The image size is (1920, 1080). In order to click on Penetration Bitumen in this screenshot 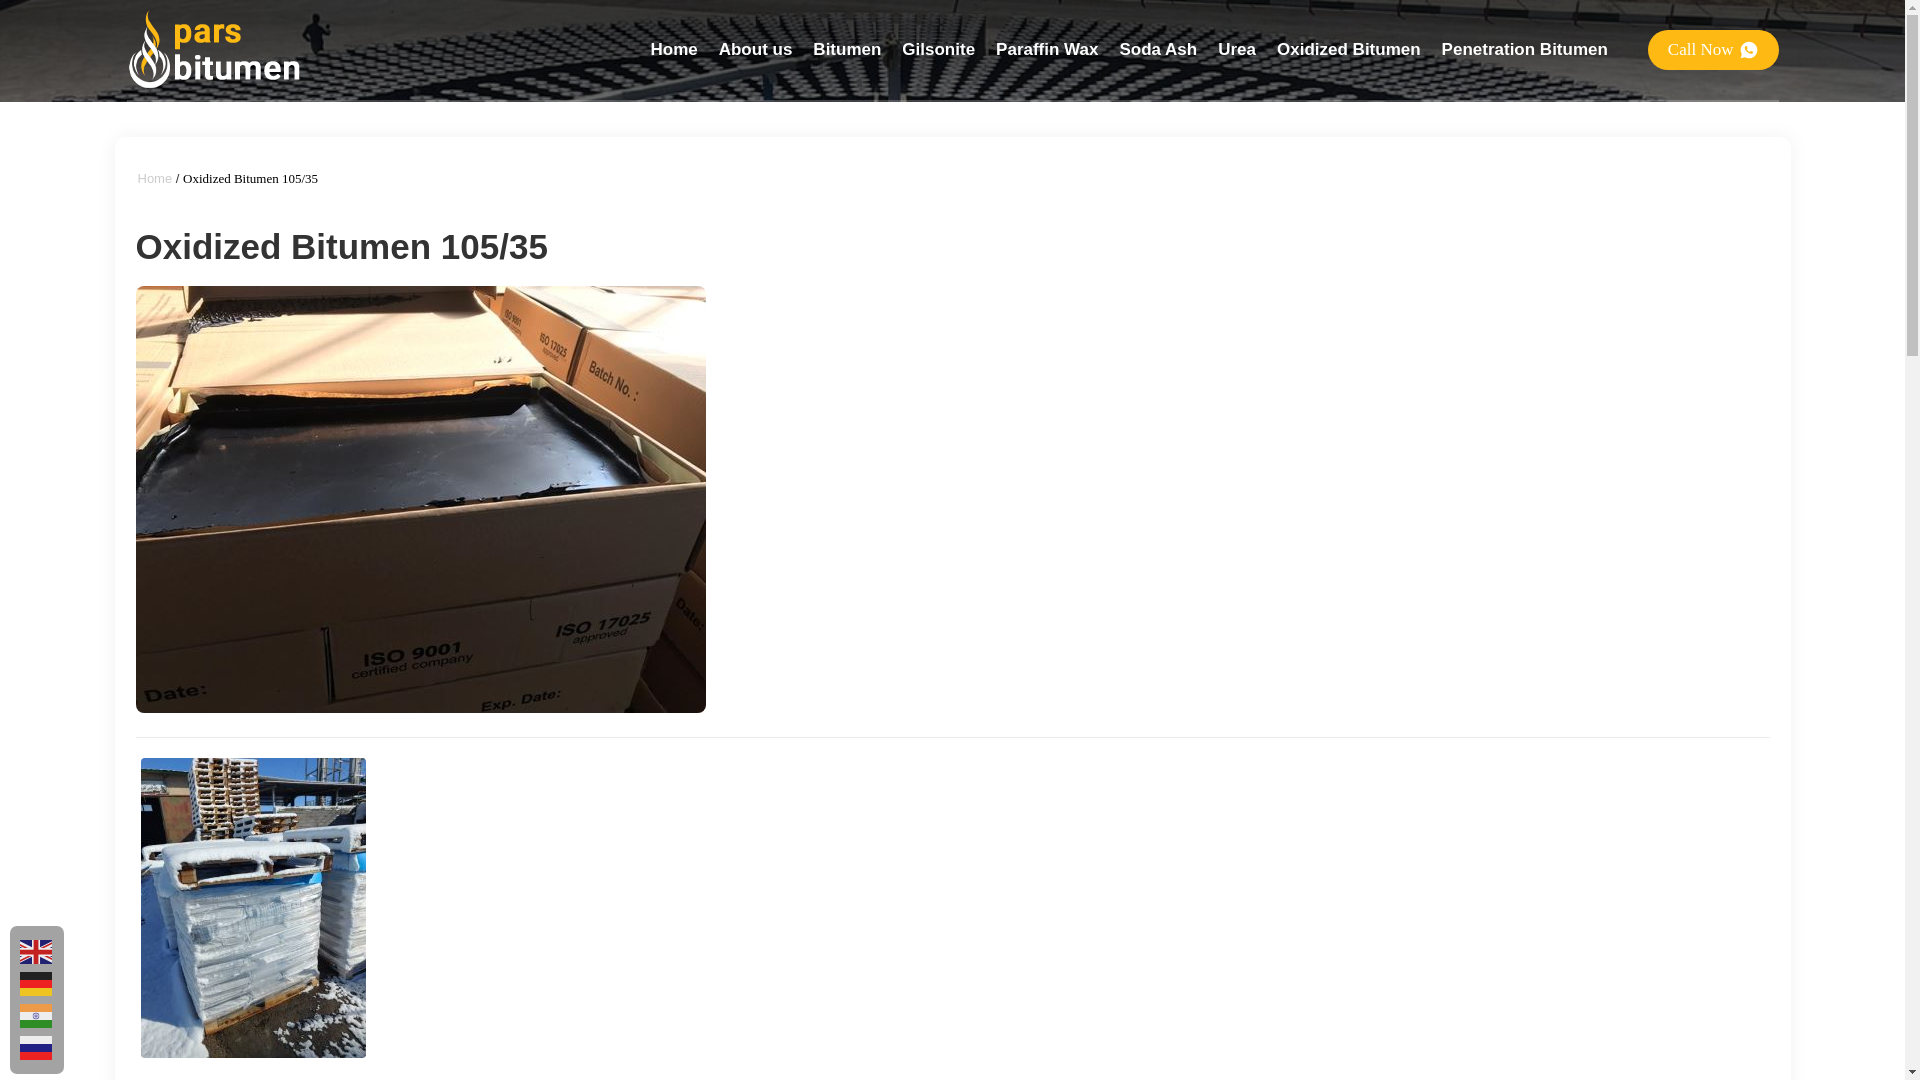, I will do `click(1524, 49)`.